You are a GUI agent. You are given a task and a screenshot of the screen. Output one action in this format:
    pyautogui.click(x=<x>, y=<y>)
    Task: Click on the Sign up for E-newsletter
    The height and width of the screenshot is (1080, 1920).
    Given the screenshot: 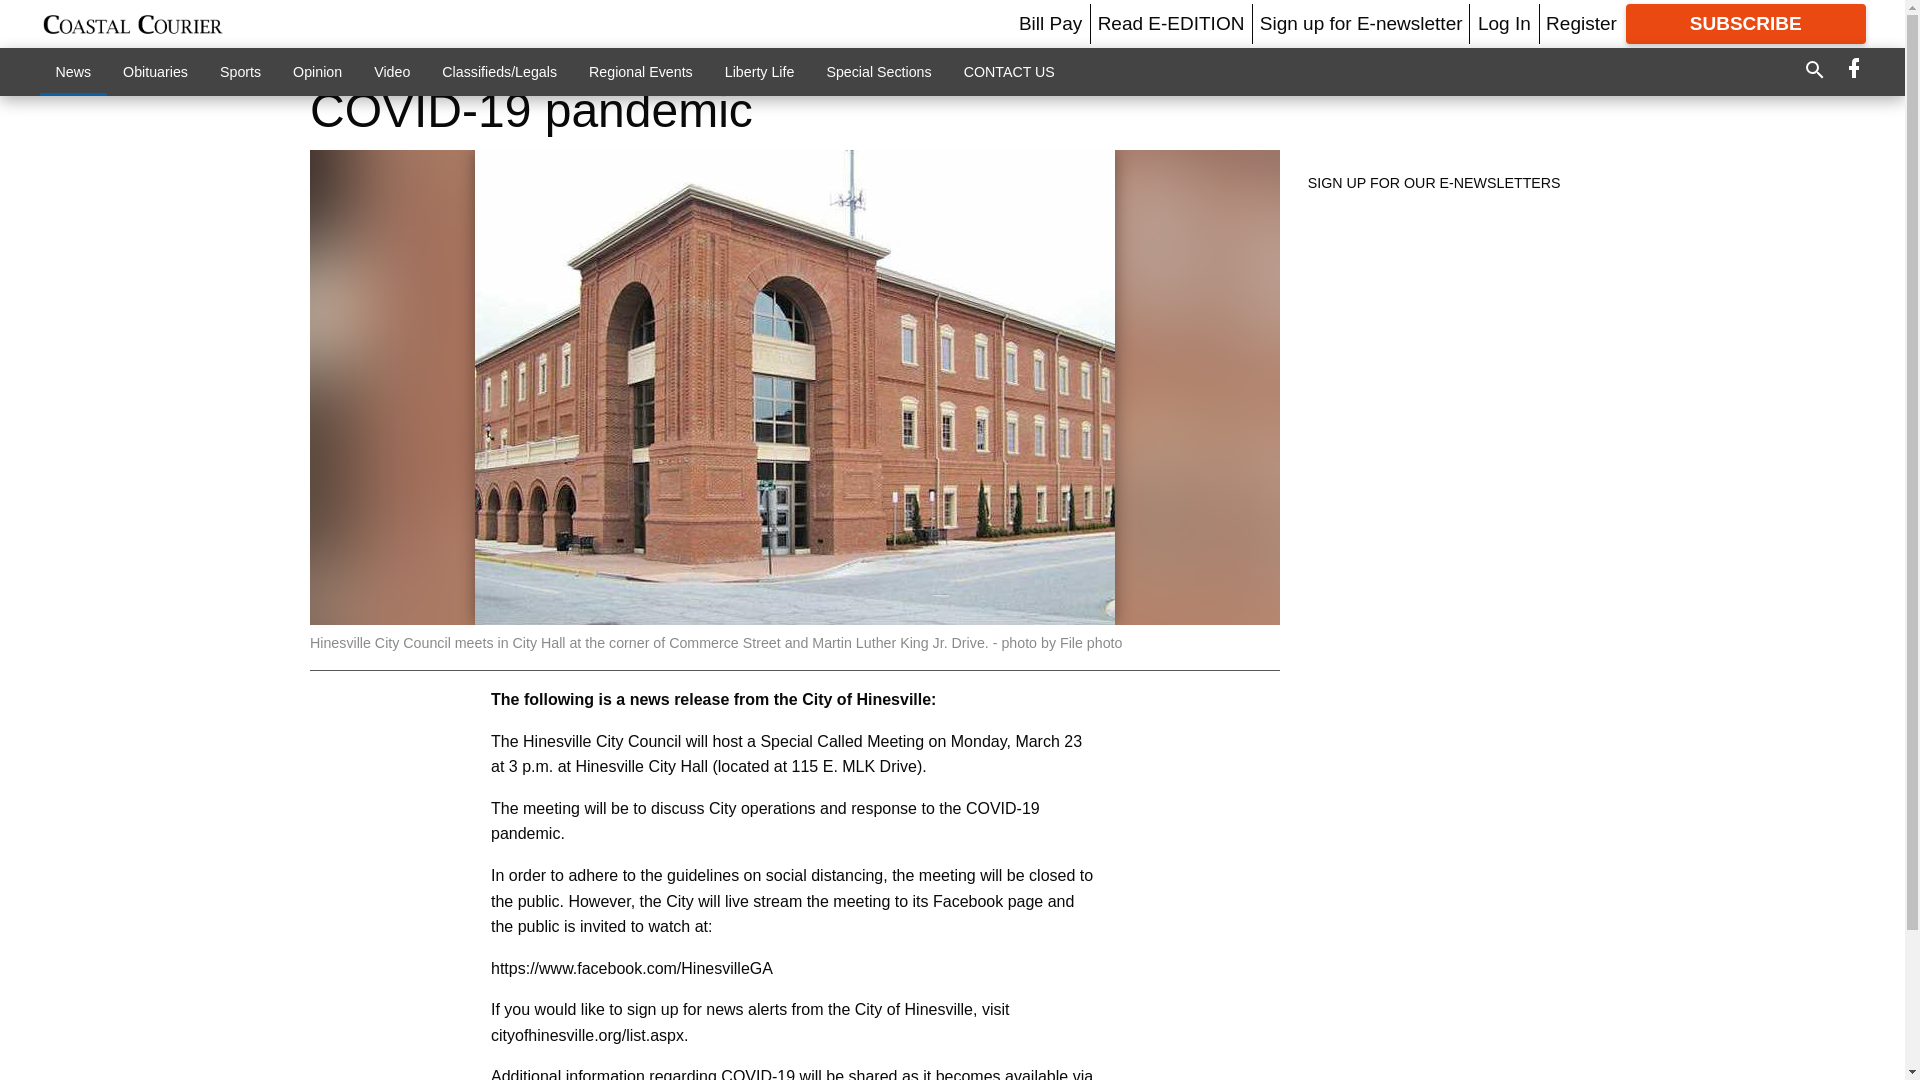 What is the action you would take?
    pyautogui.click(x=1361, y=23)
    